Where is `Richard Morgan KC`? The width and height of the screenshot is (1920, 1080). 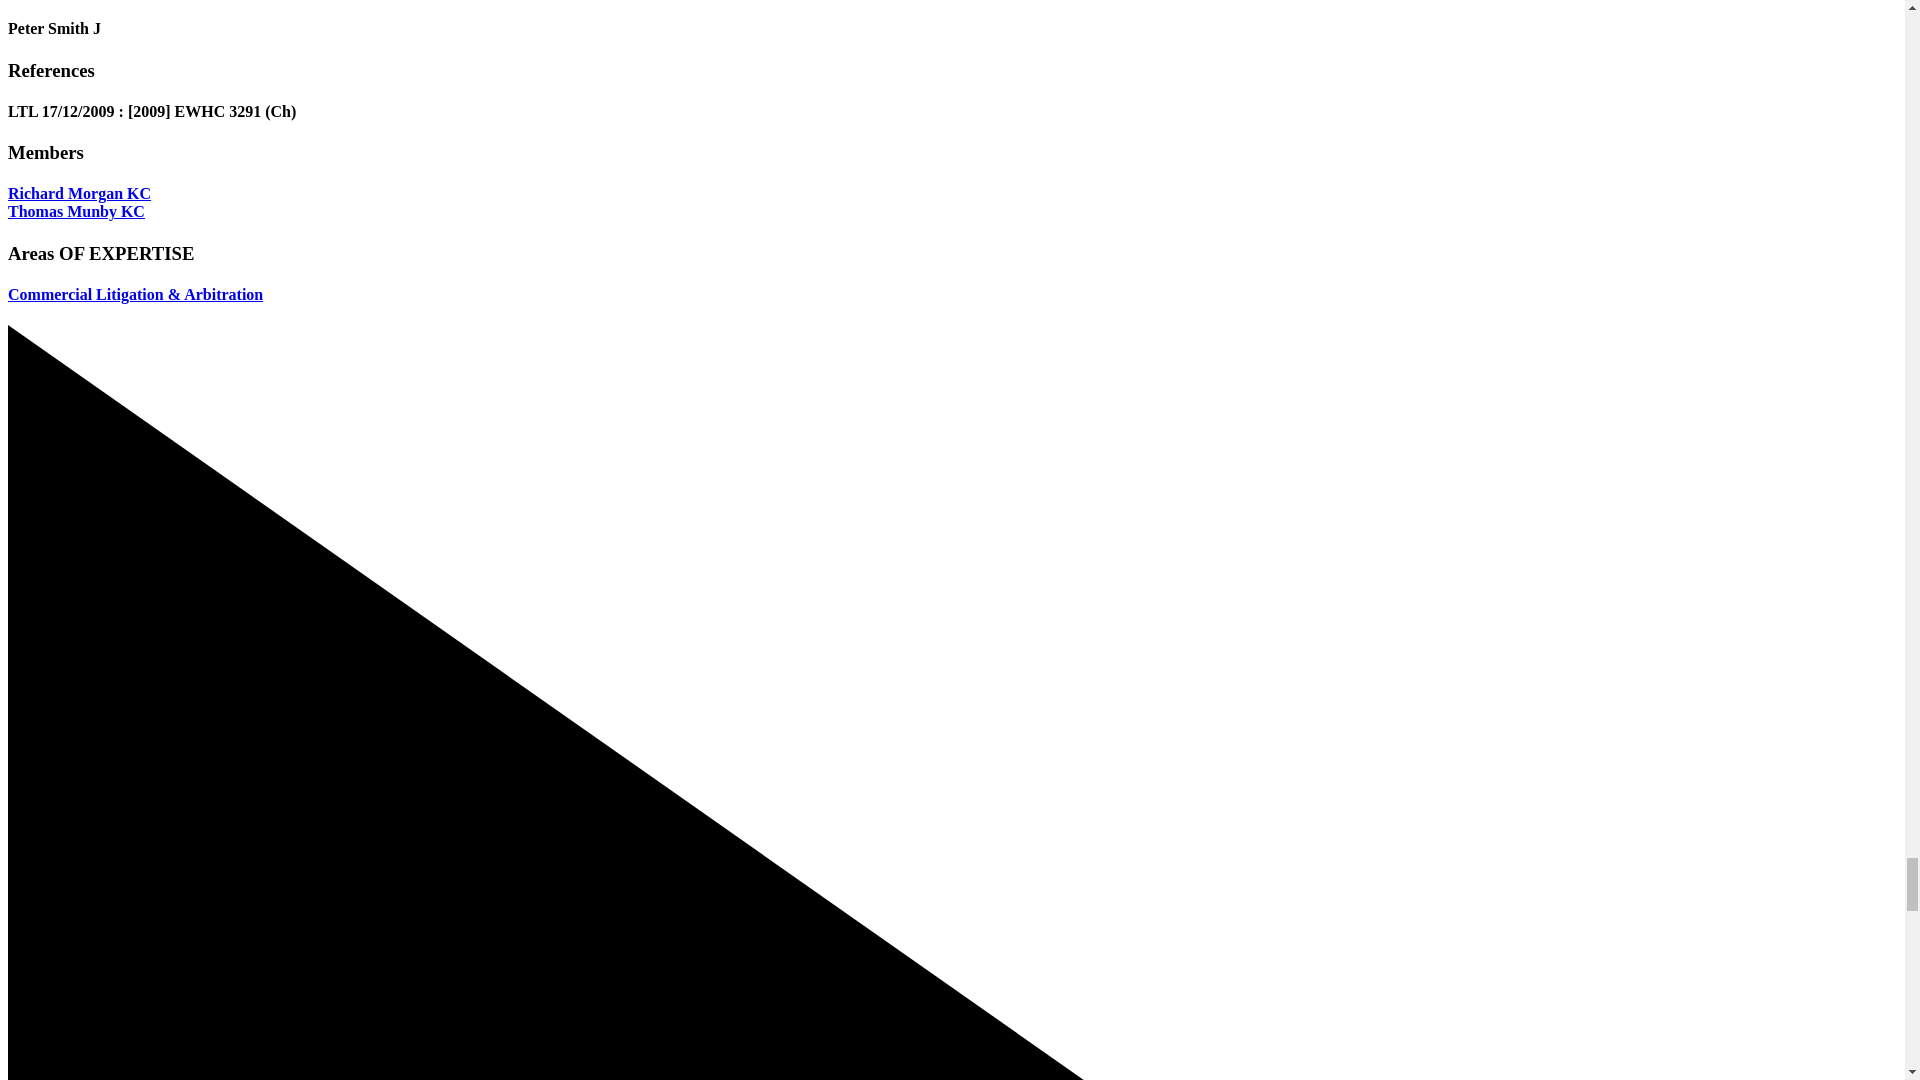 Richard Morgan KC is located at coordinates (79, 192).